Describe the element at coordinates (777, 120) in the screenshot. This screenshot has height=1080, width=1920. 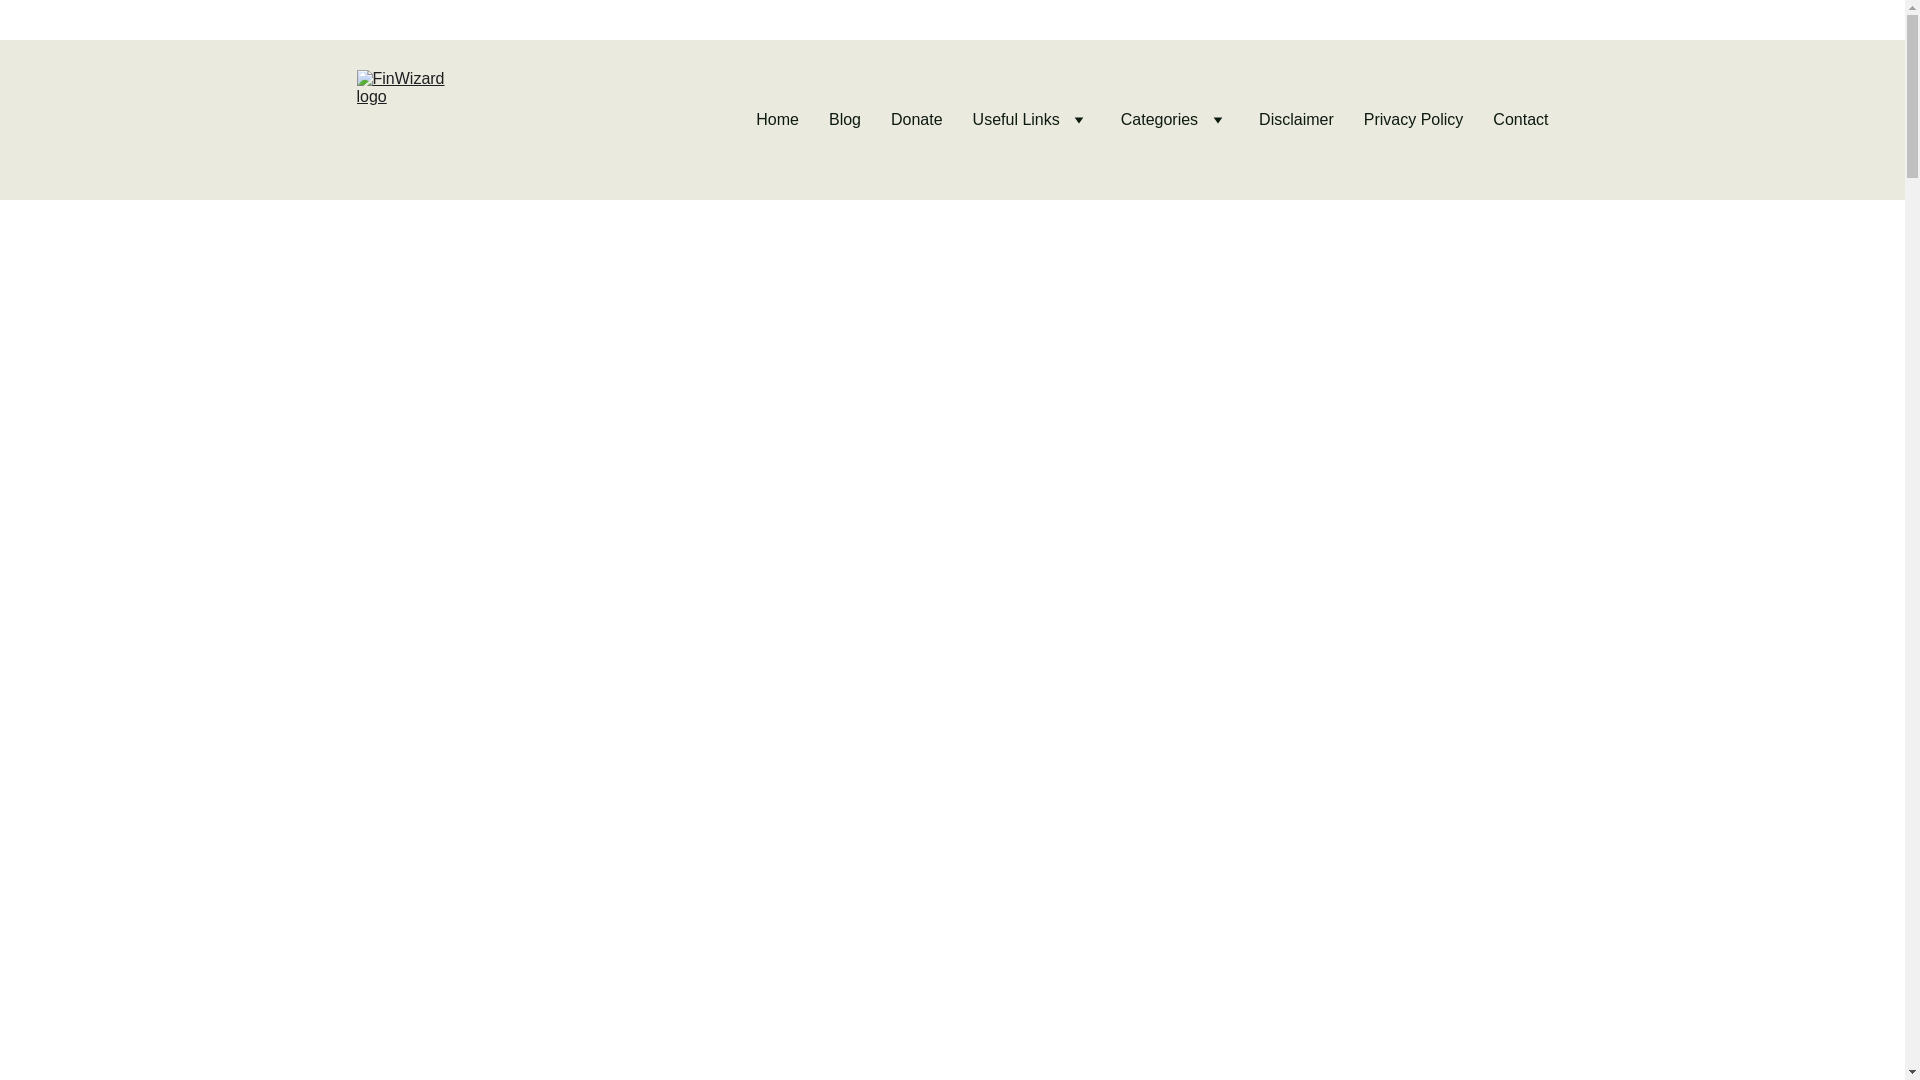
I see `Home` at that location.